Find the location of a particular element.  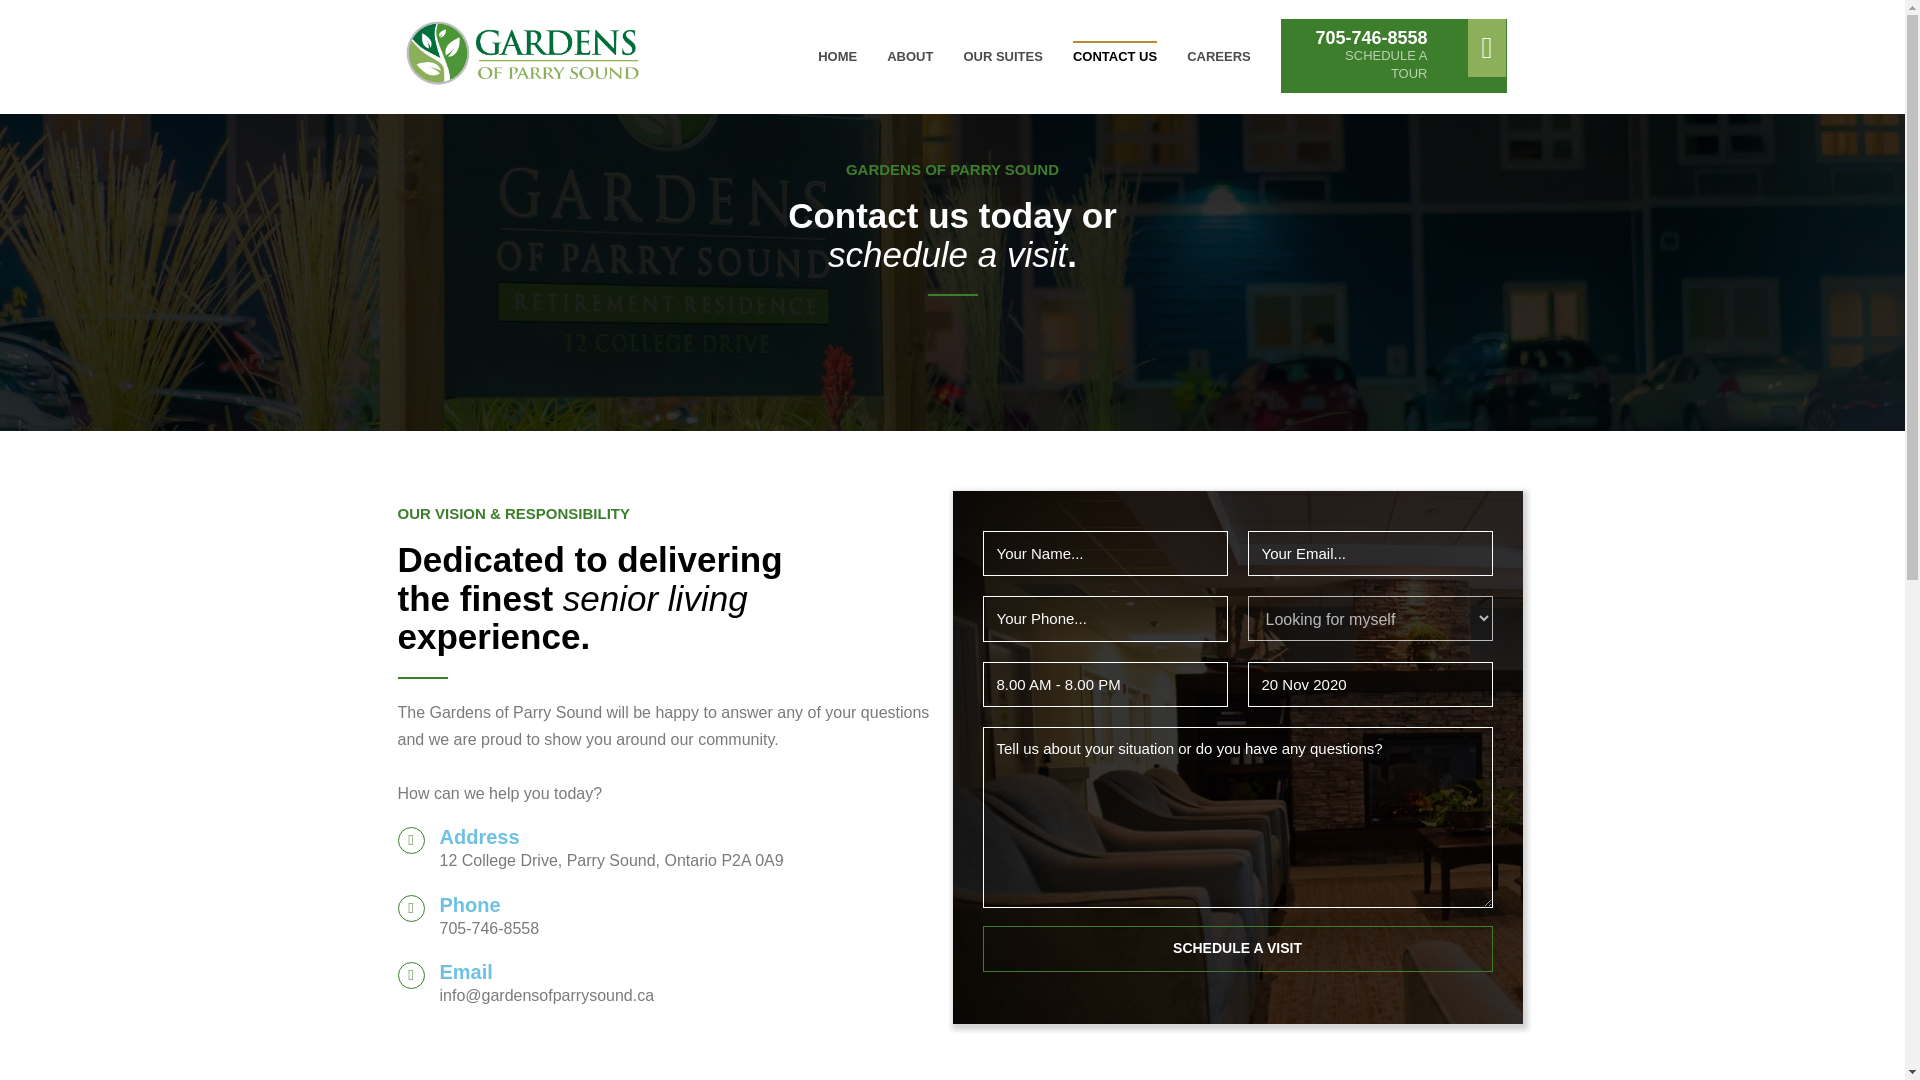

HOME is located at coordinates (1236, 950).